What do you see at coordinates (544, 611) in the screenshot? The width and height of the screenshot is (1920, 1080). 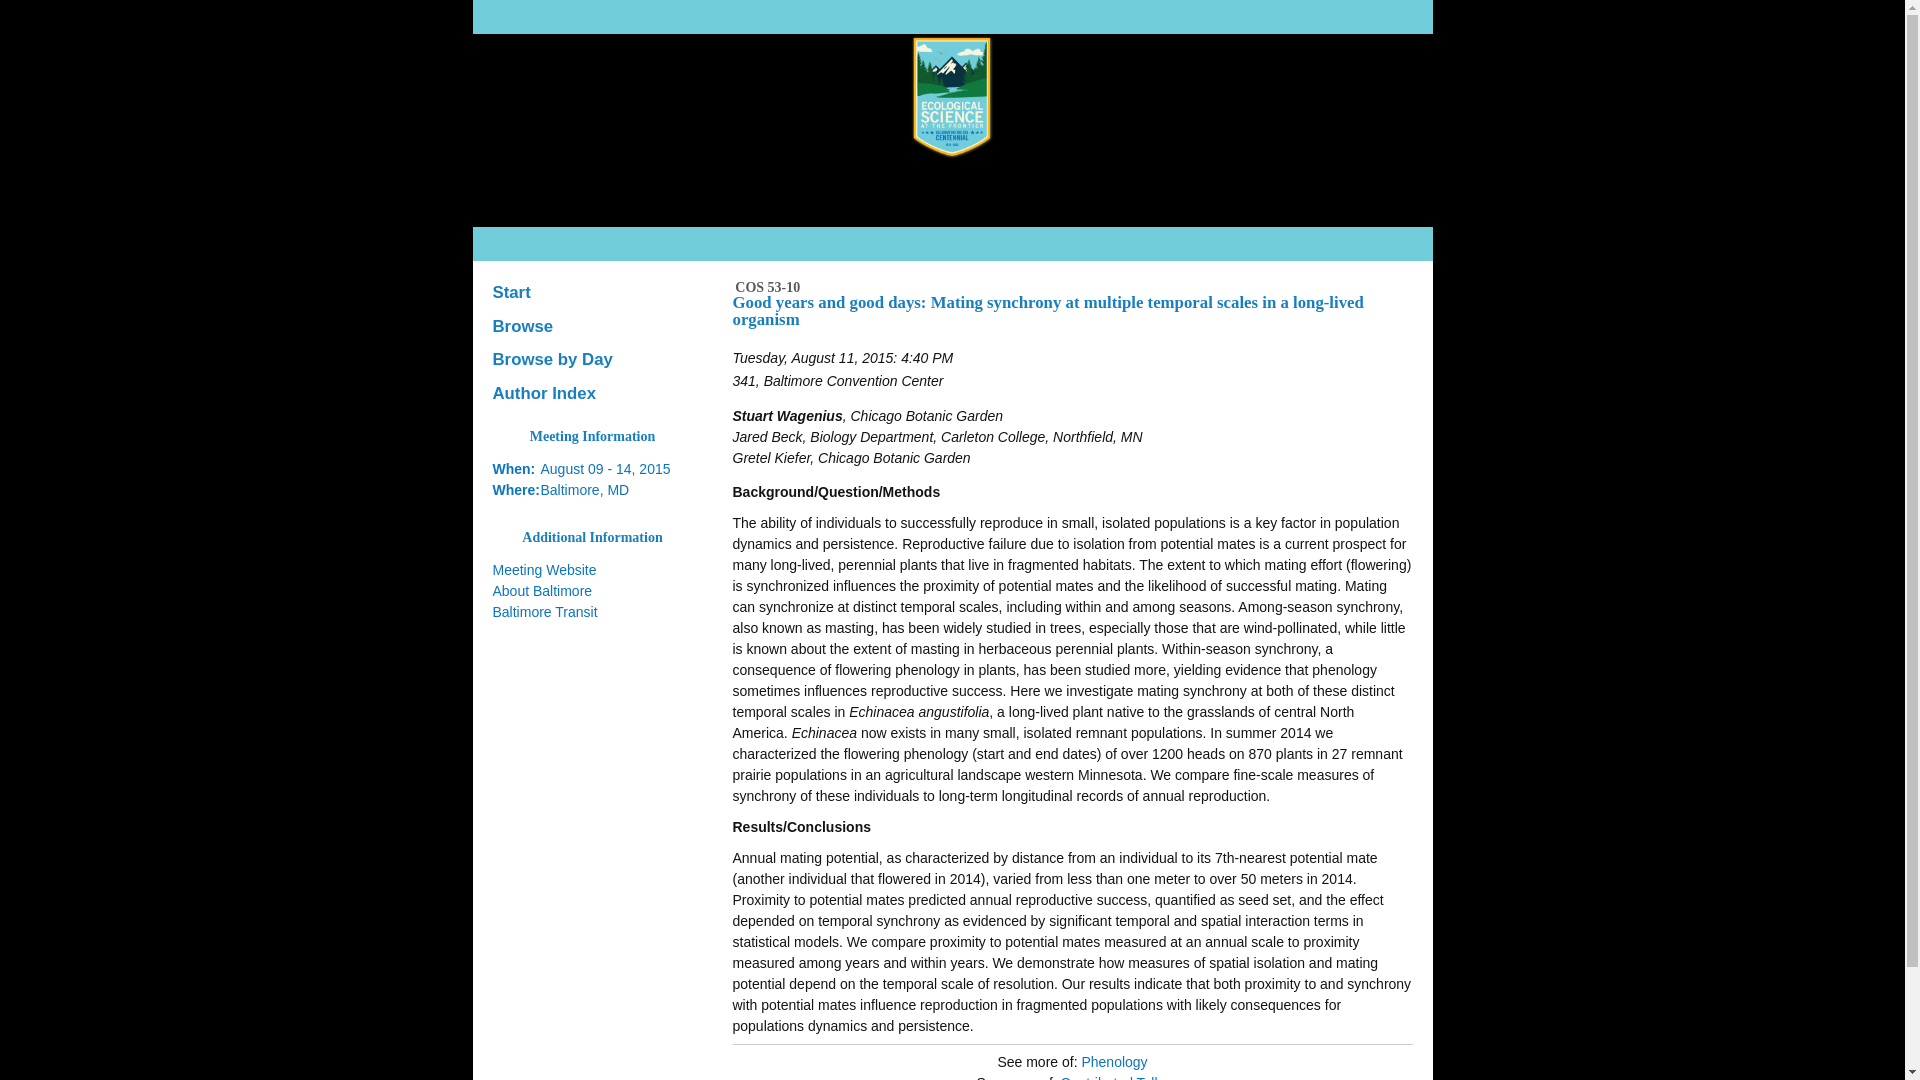 I see `Baltimore Transit` at bounding box center [544, 611].